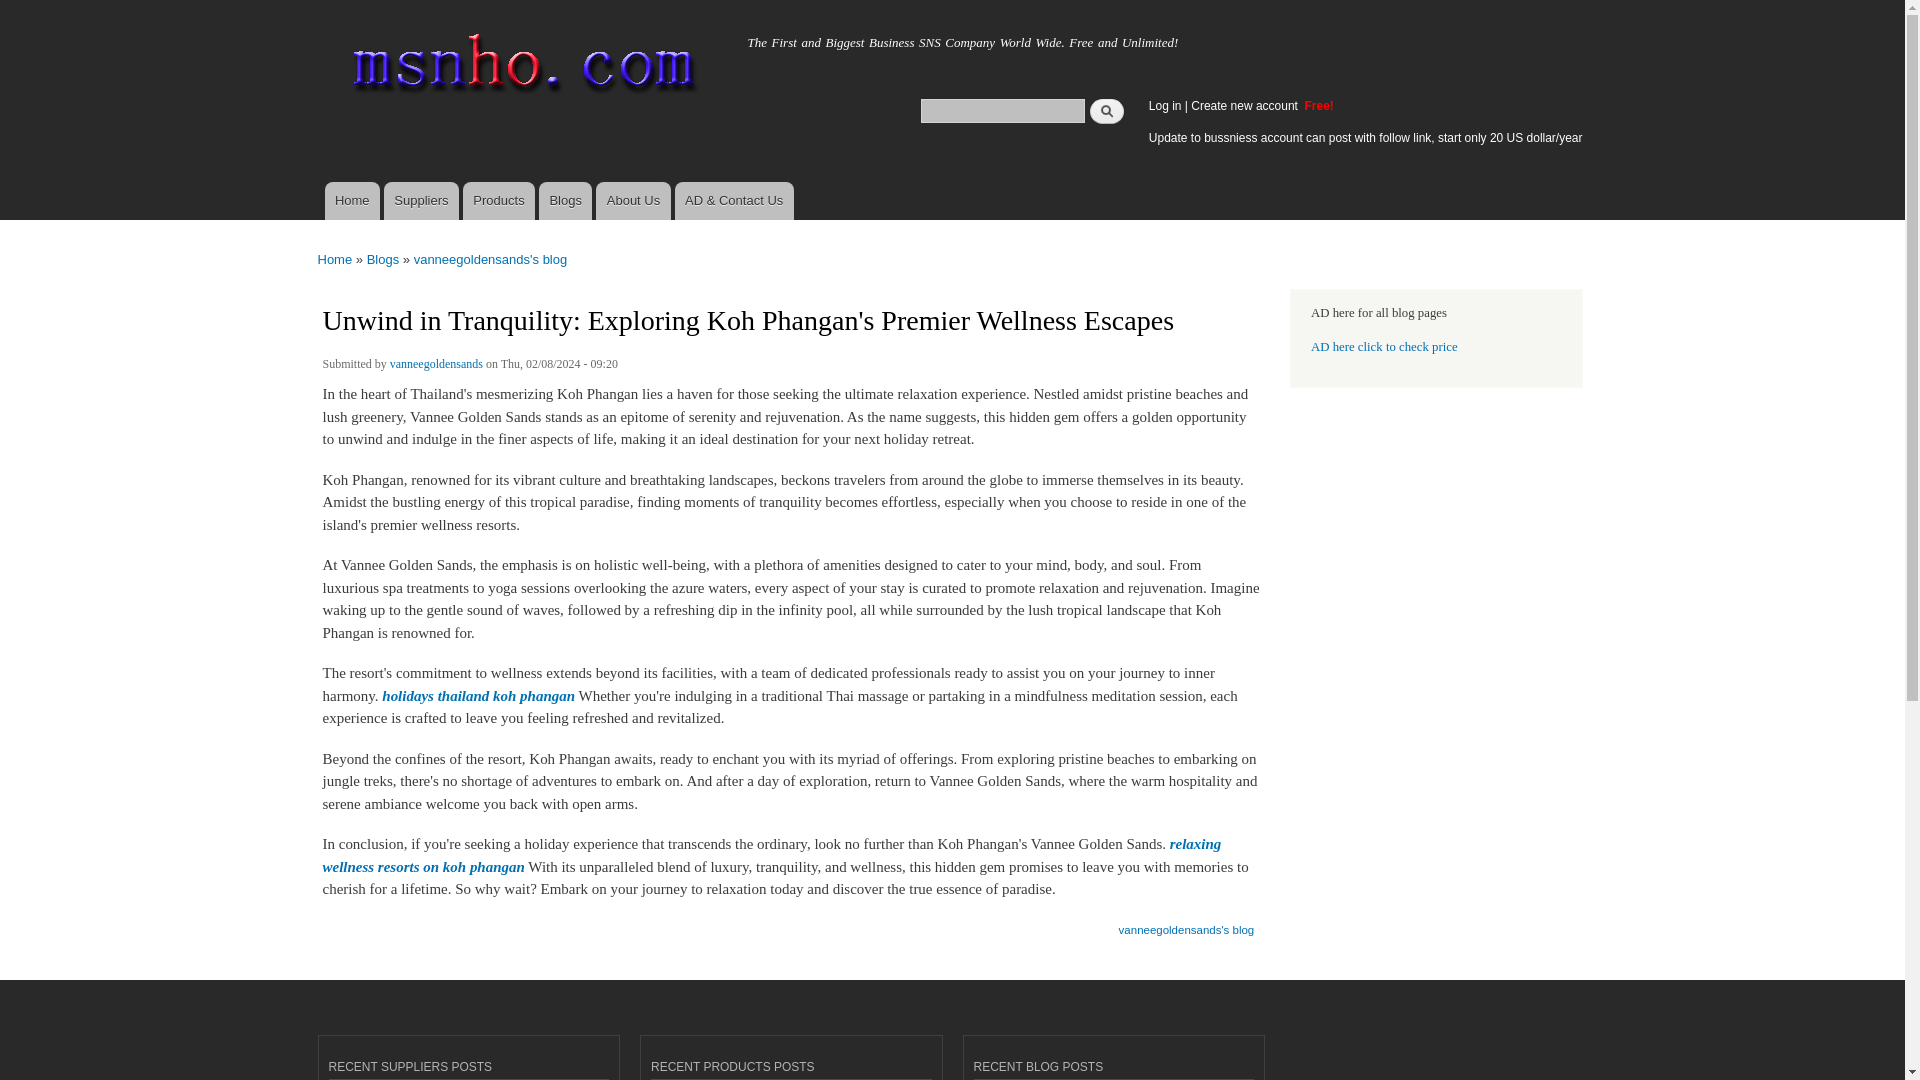  I want to click on relaxing wellness resorts on koh phangan, so click(772, 854).